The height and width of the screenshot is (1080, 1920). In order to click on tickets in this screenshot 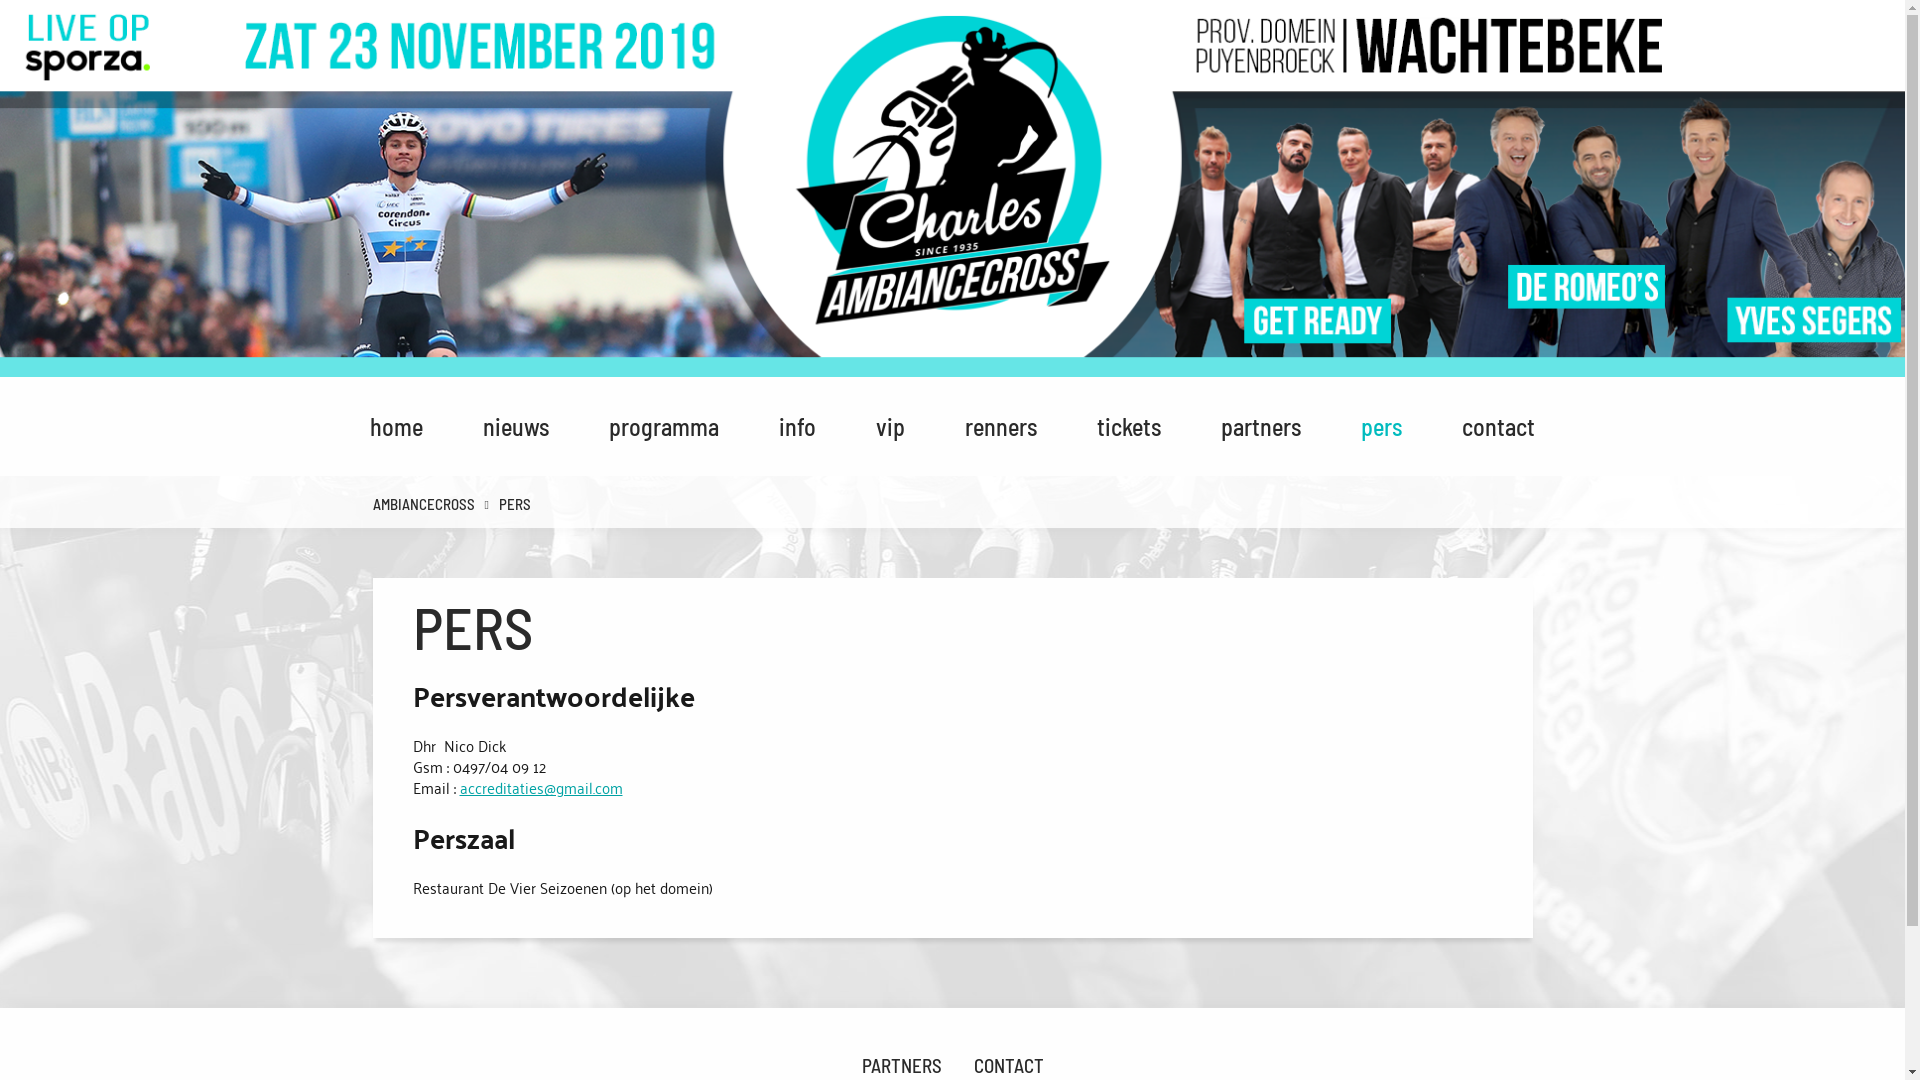, I will do `click(1129, 426)`.